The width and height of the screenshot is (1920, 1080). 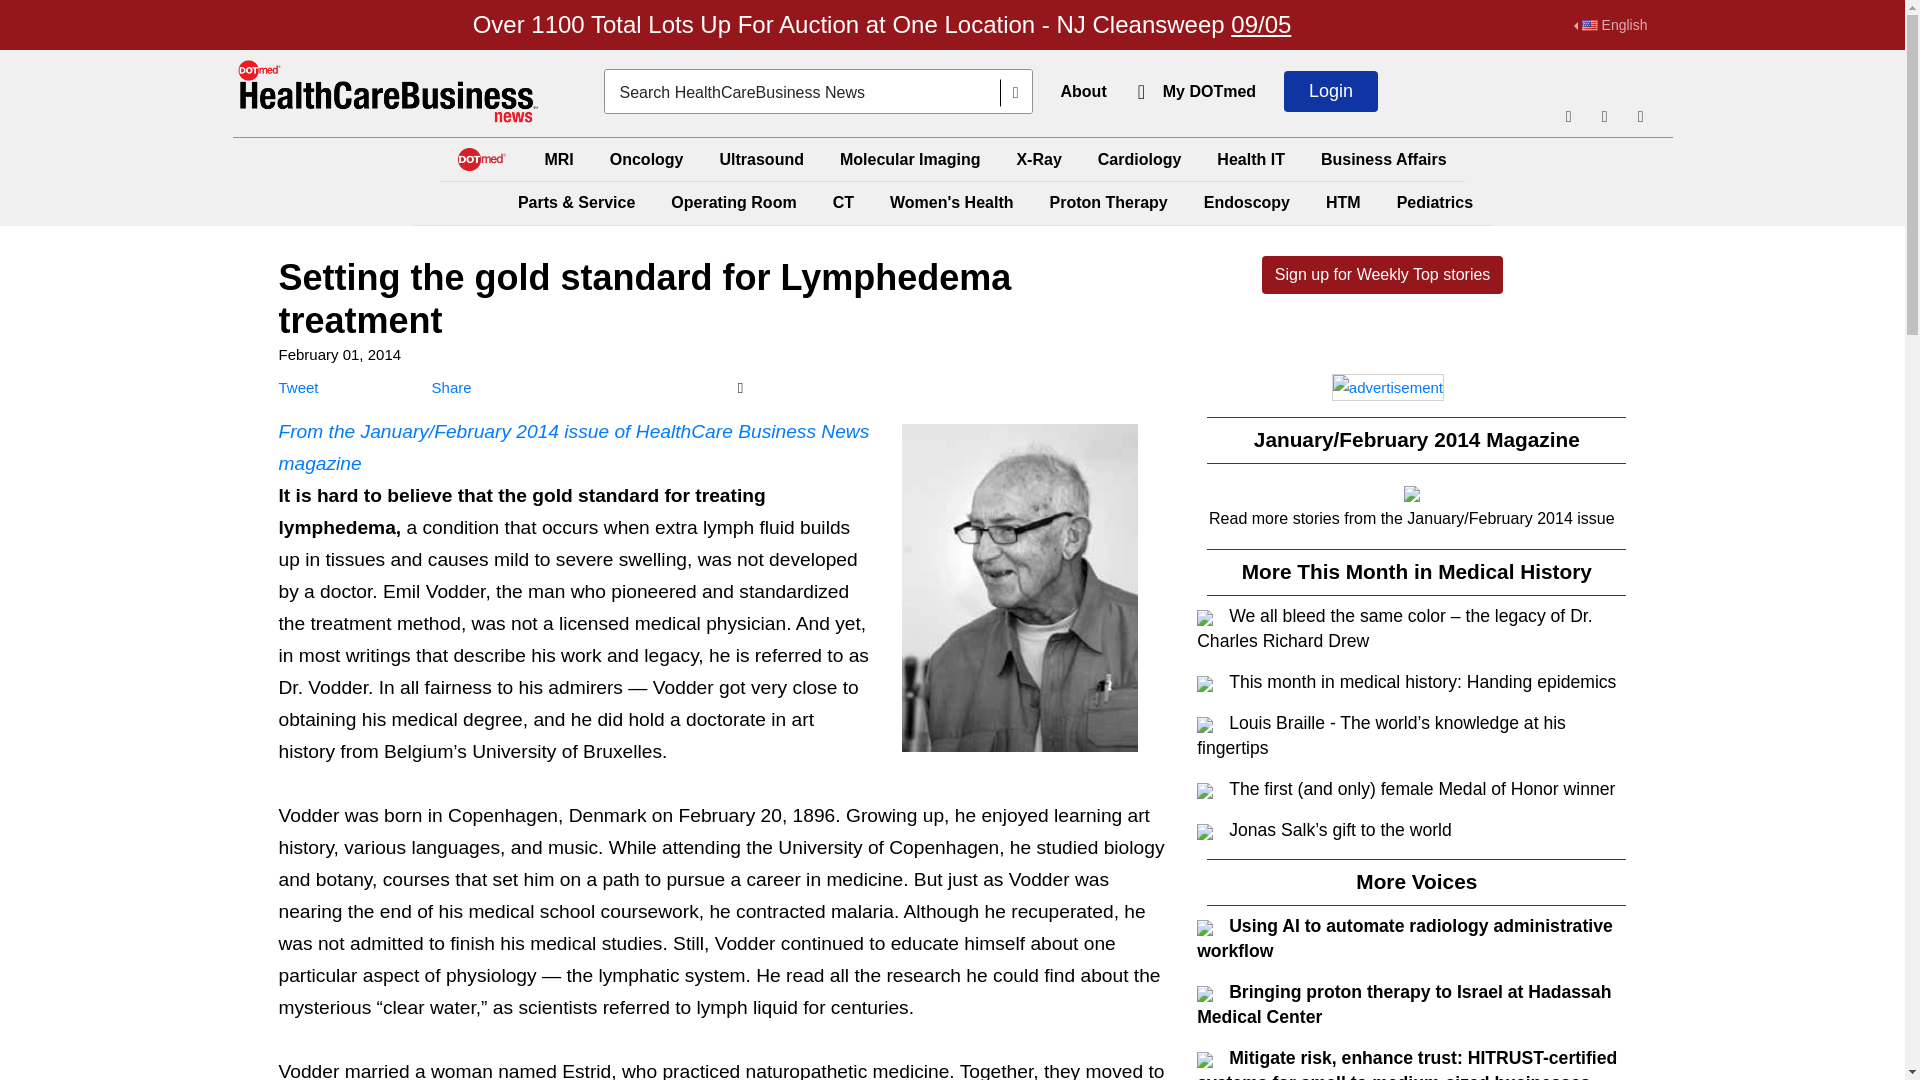 I want to click on Health IT, so click(x=1250, y=160).